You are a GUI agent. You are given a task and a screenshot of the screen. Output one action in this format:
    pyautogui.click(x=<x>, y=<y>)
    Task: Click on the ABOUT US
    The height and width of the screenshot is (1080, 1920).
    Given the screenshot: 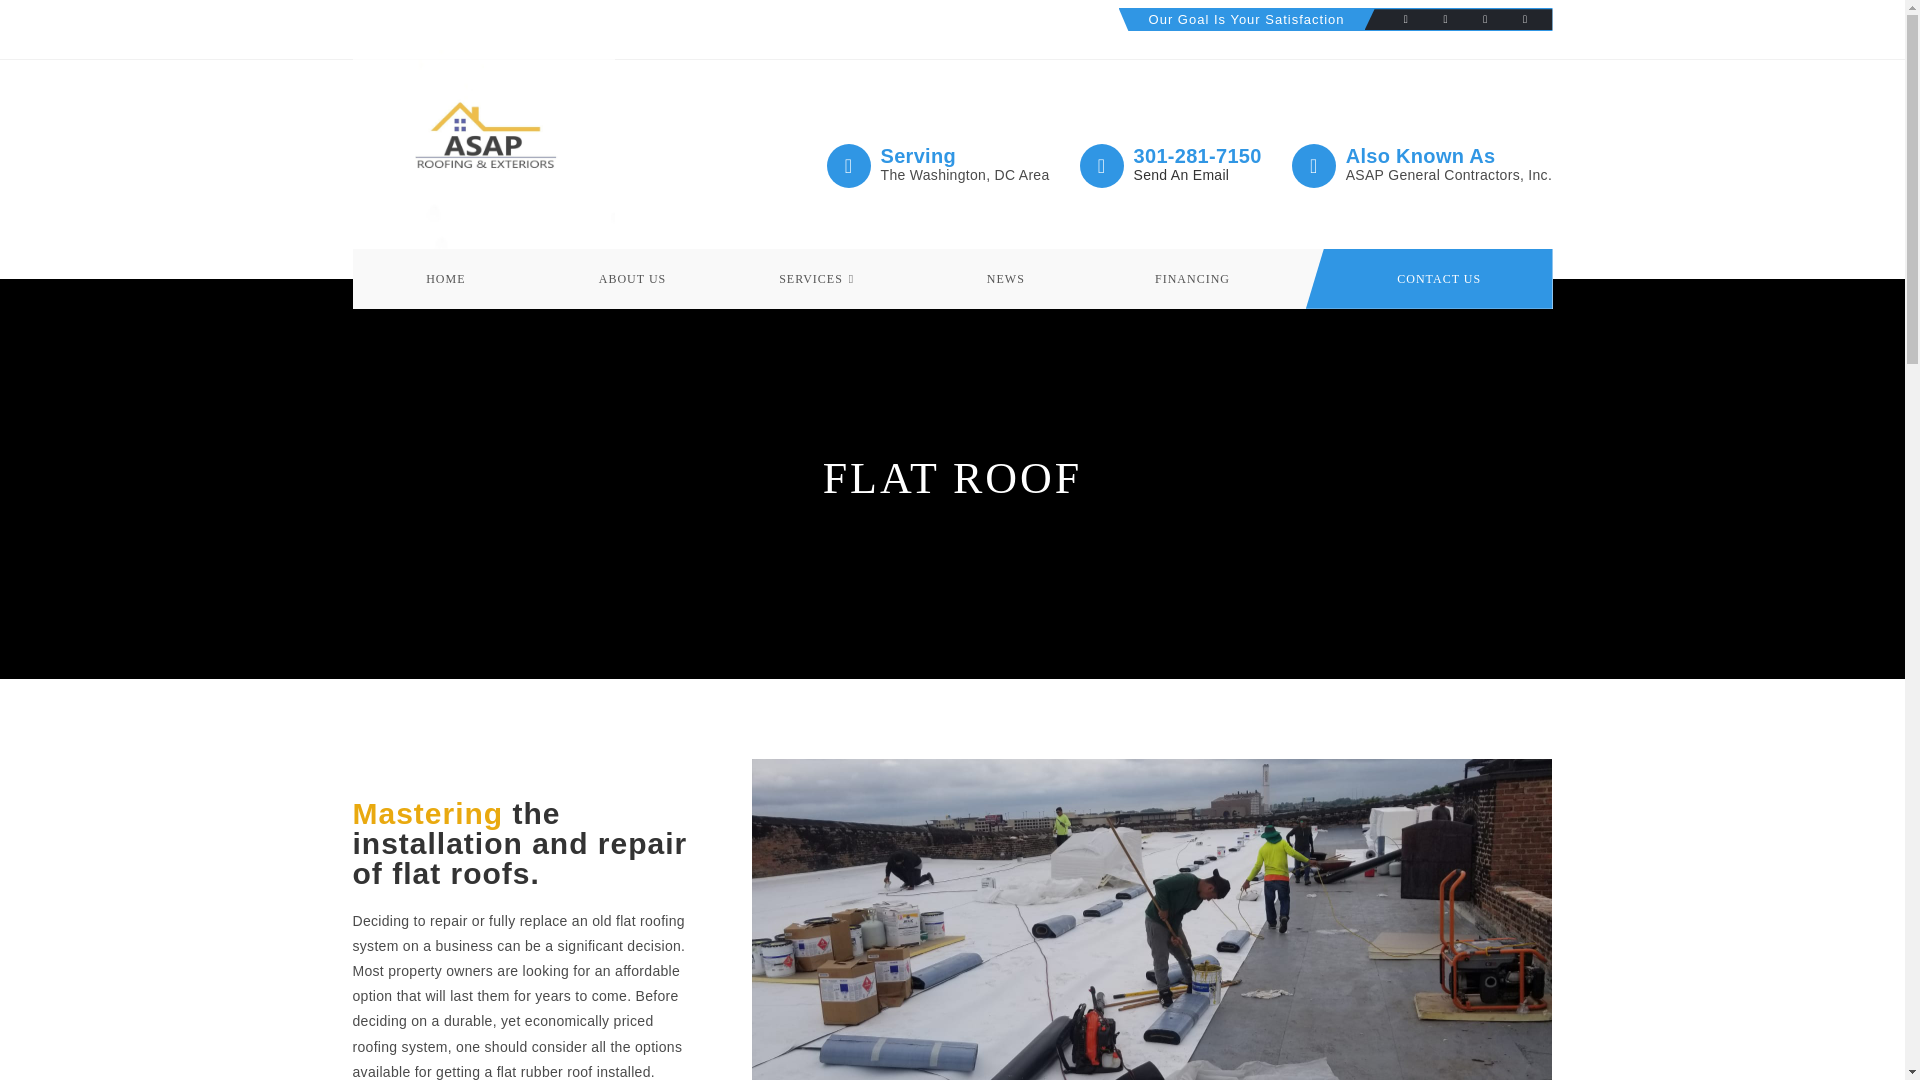 What is the action you would take?
    pyautogui.click(x=632, y=278)
    